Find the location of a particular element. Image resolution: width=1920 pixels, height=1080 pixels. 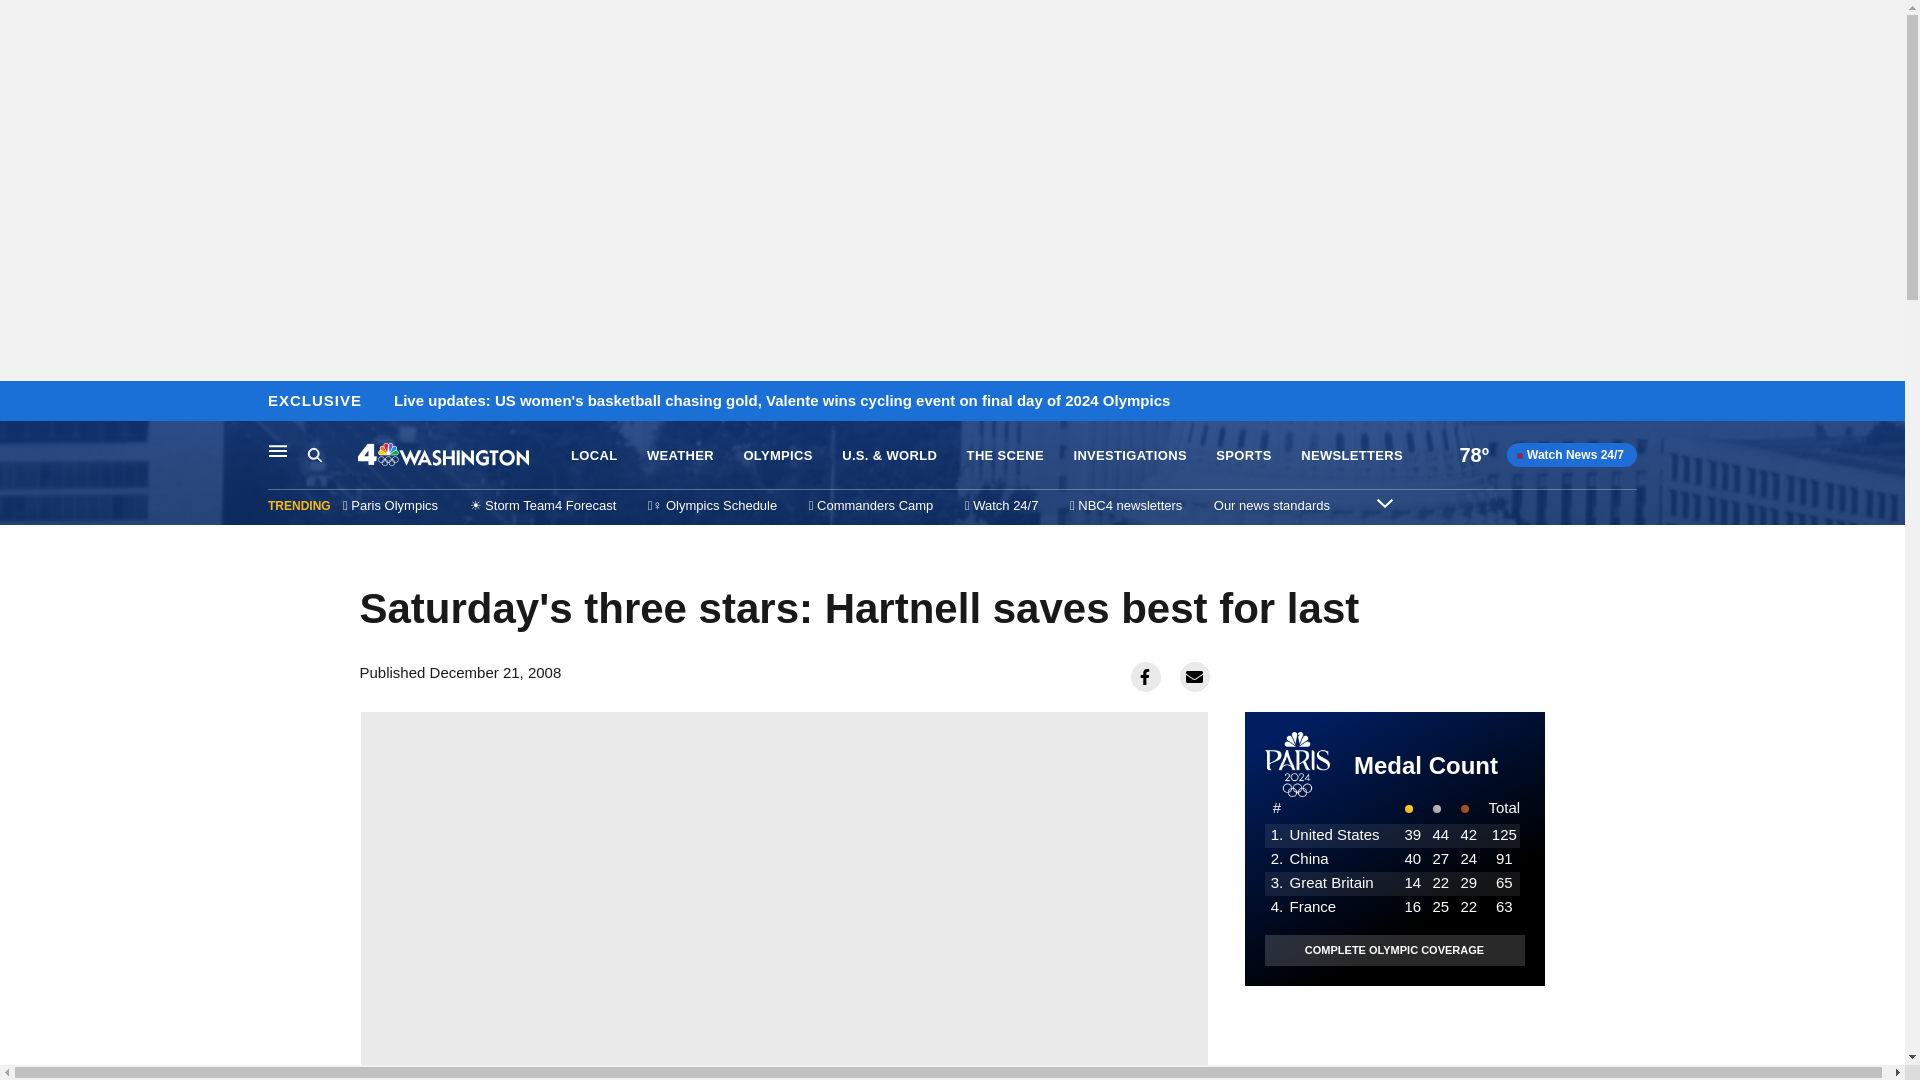

WEATHER is located at coordinates (680, 456).